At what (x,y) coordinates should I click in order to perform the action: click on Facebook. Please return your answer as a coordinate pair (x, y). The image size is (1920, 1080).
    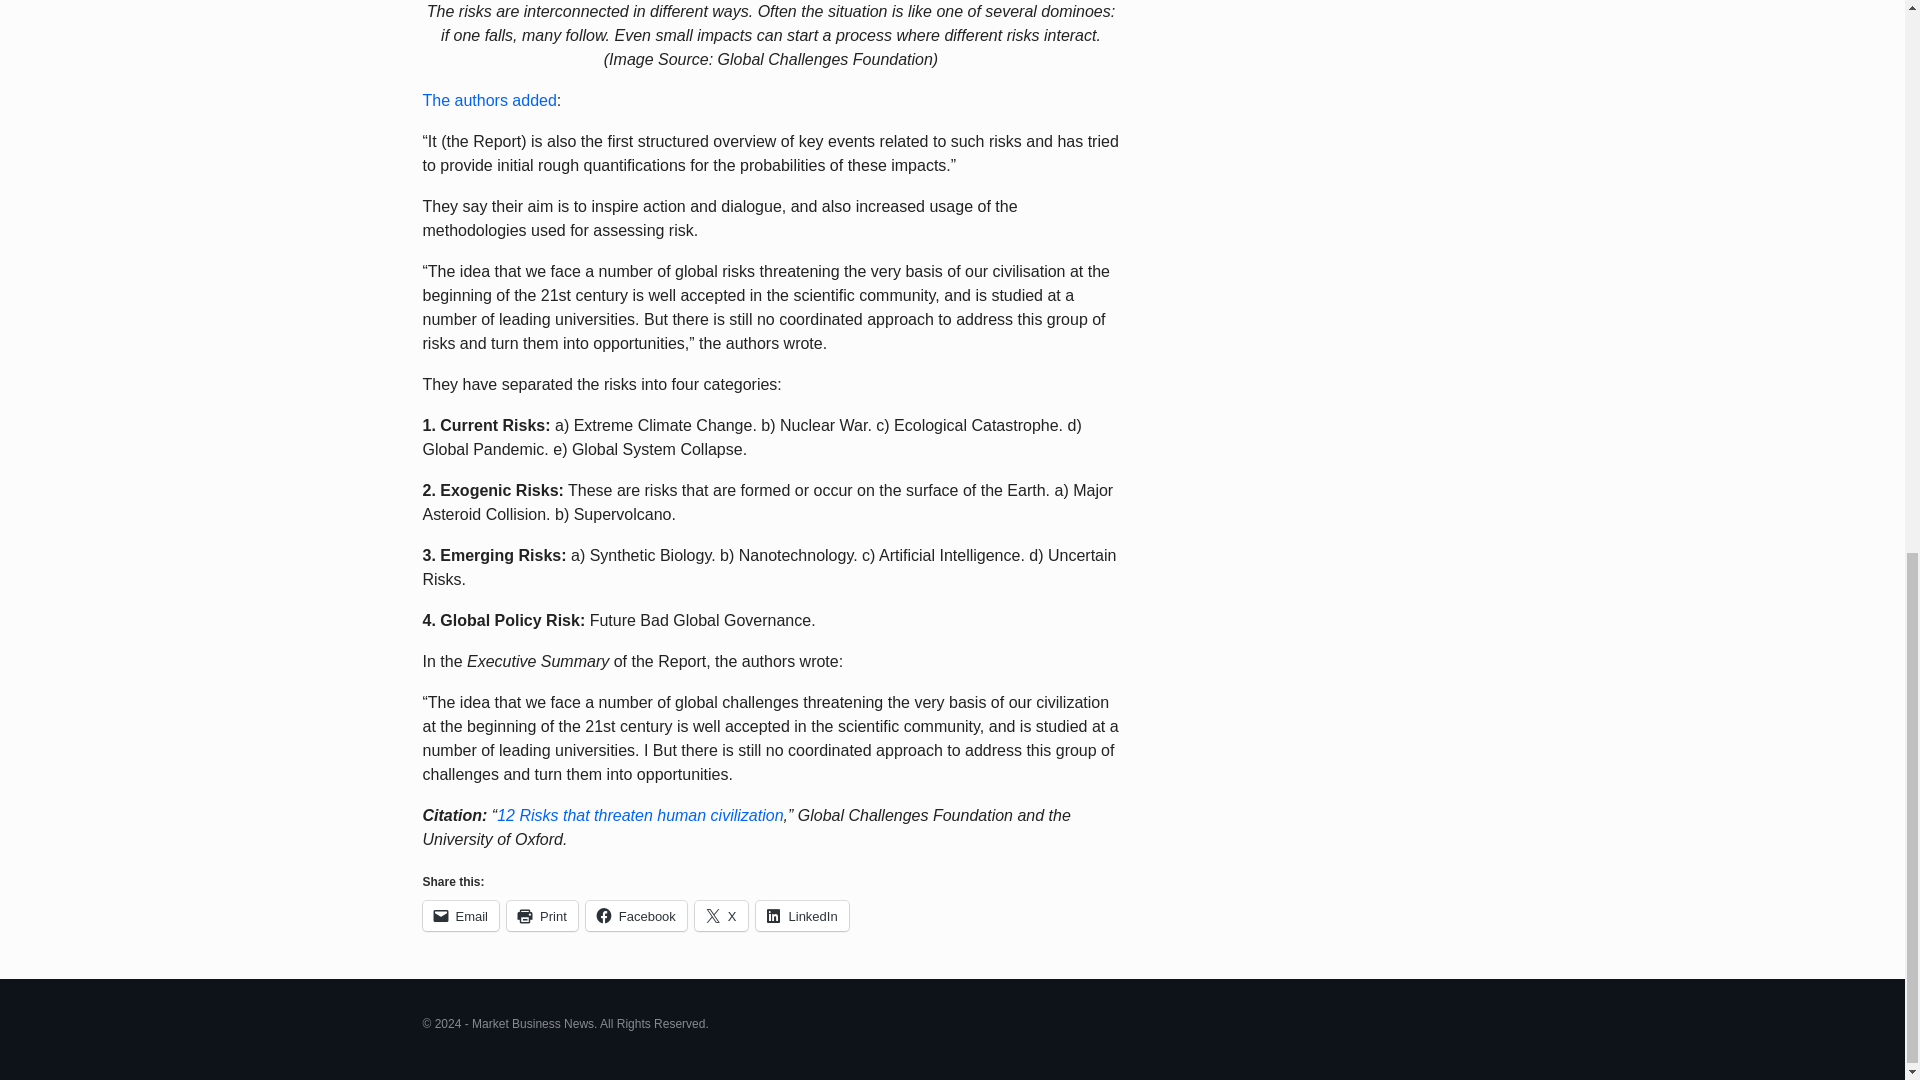
    Looking at the image, I should click on (636, 915).